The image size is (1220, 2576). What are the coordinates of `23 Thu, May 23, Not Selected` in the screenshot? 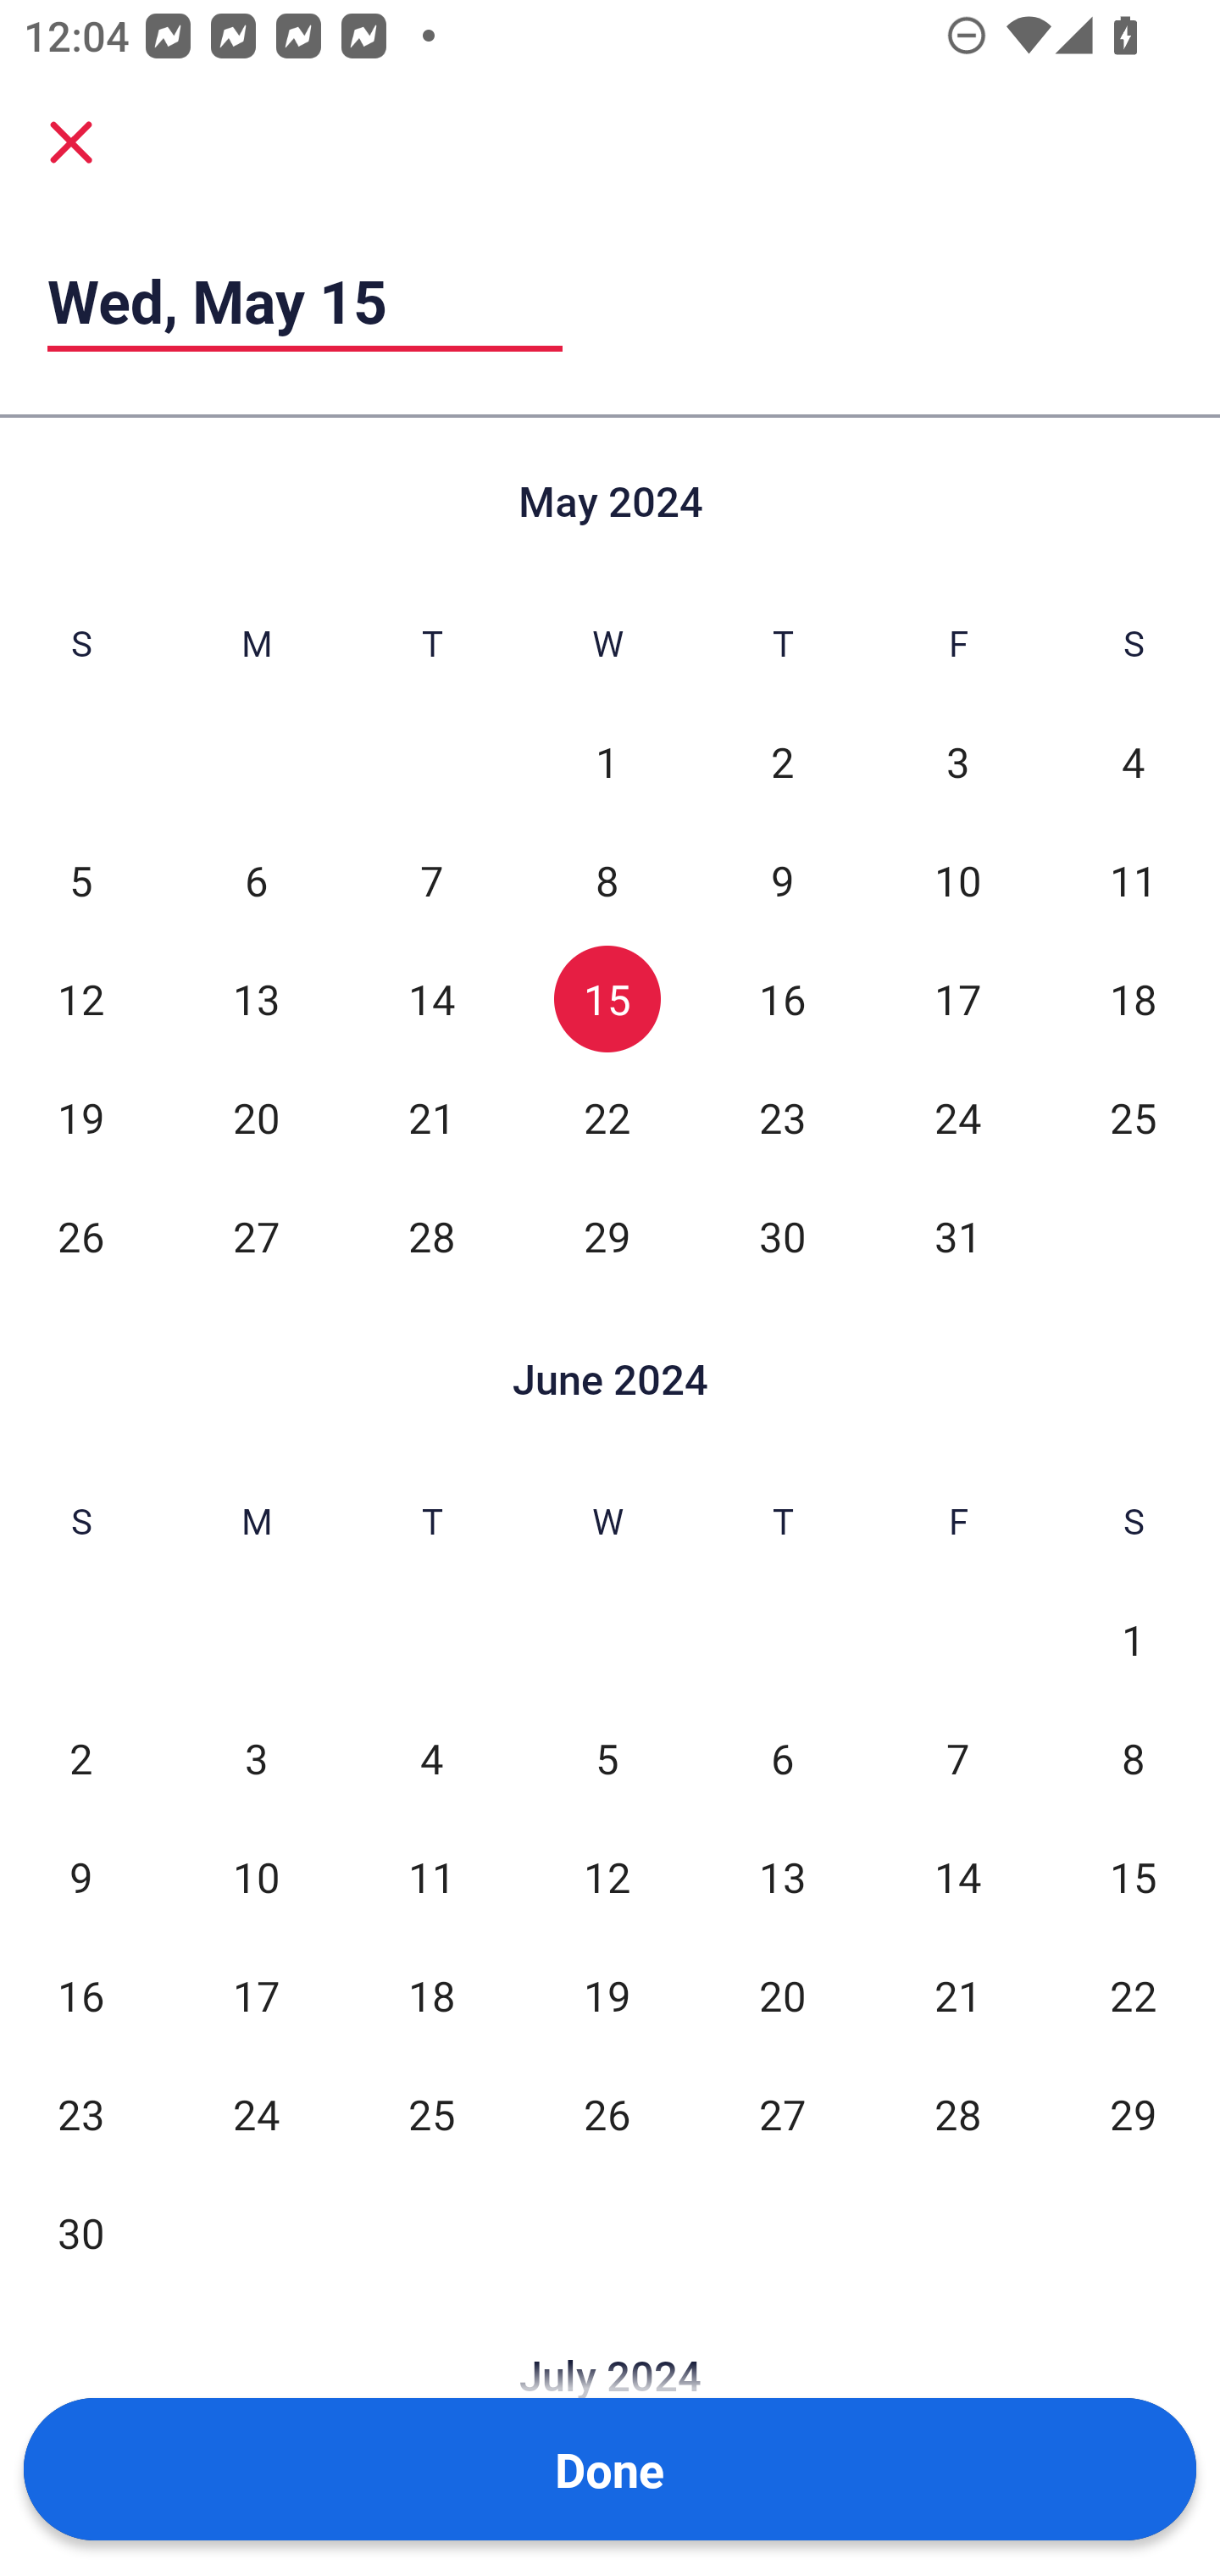 It's located at (782, 1118).